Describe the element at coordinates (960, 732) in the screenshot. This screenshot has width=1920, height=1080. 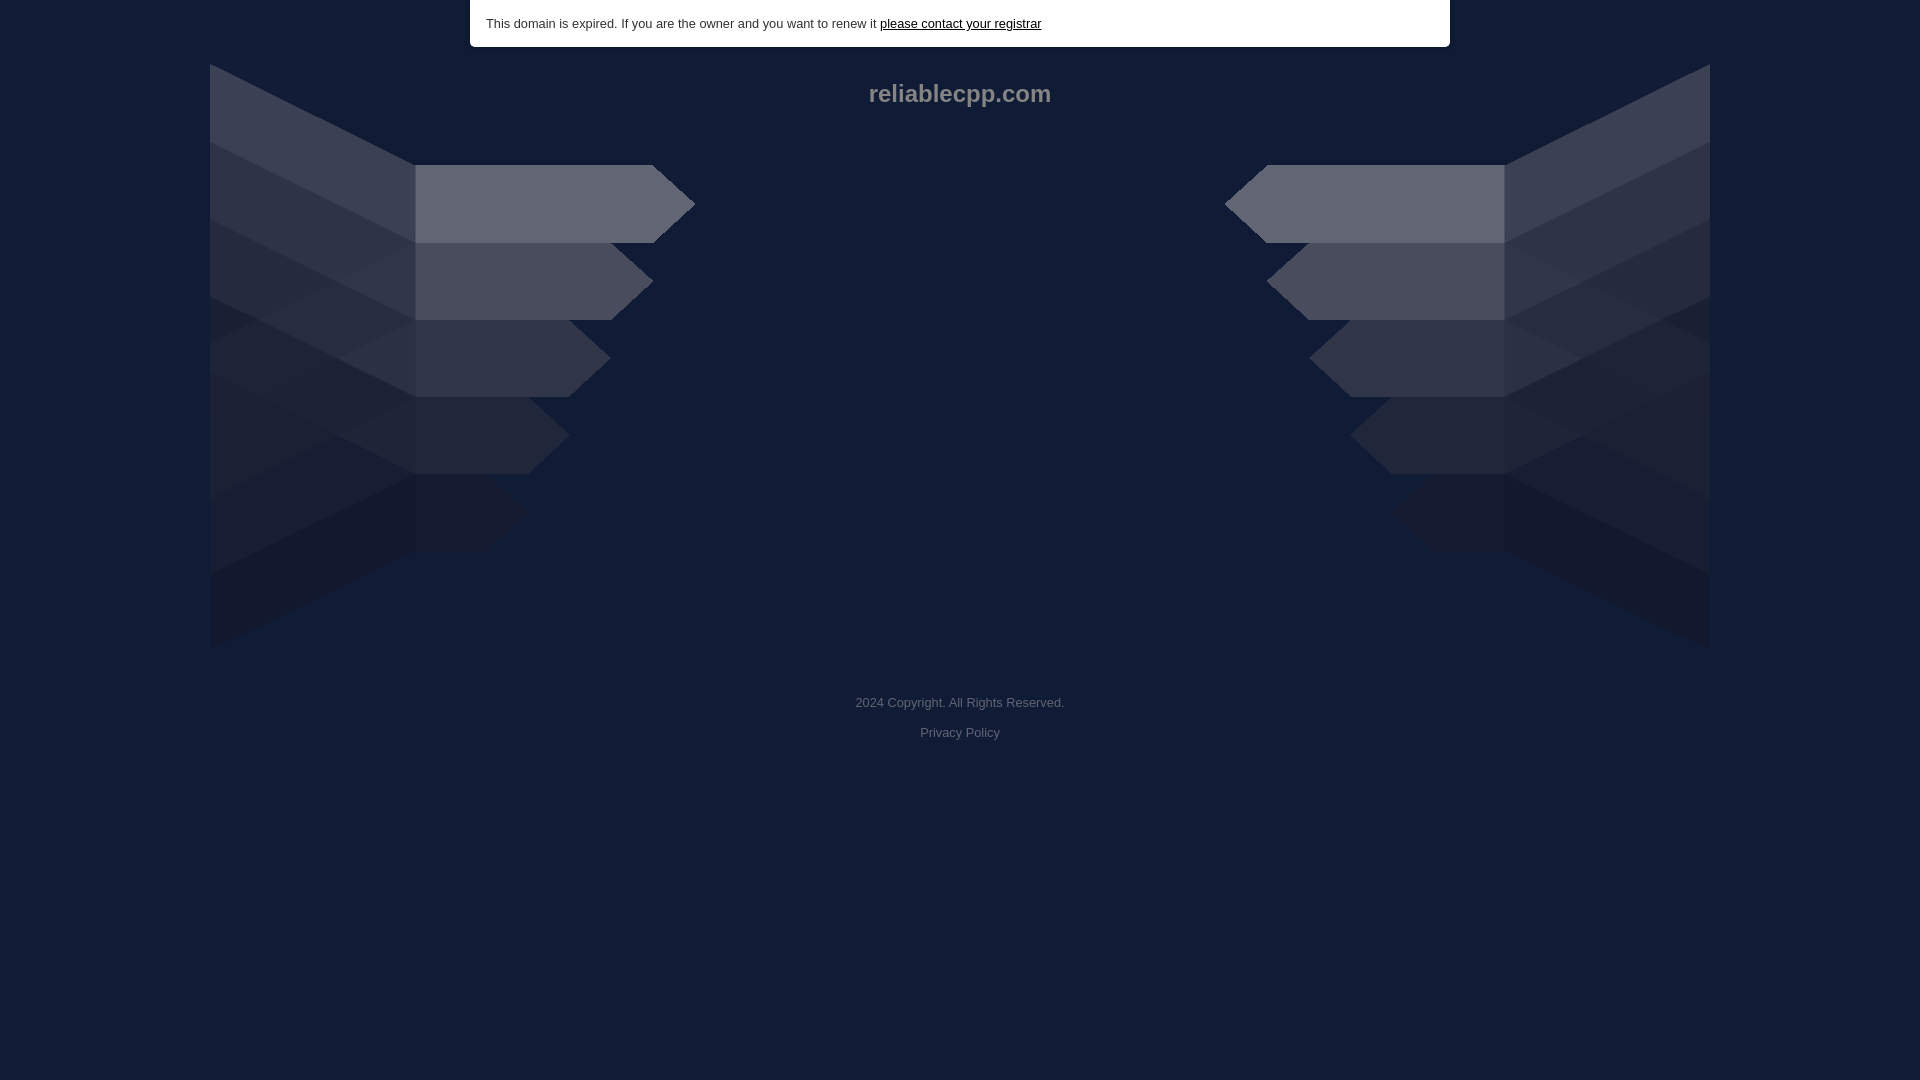
I see `Privacy Policy` at that location.